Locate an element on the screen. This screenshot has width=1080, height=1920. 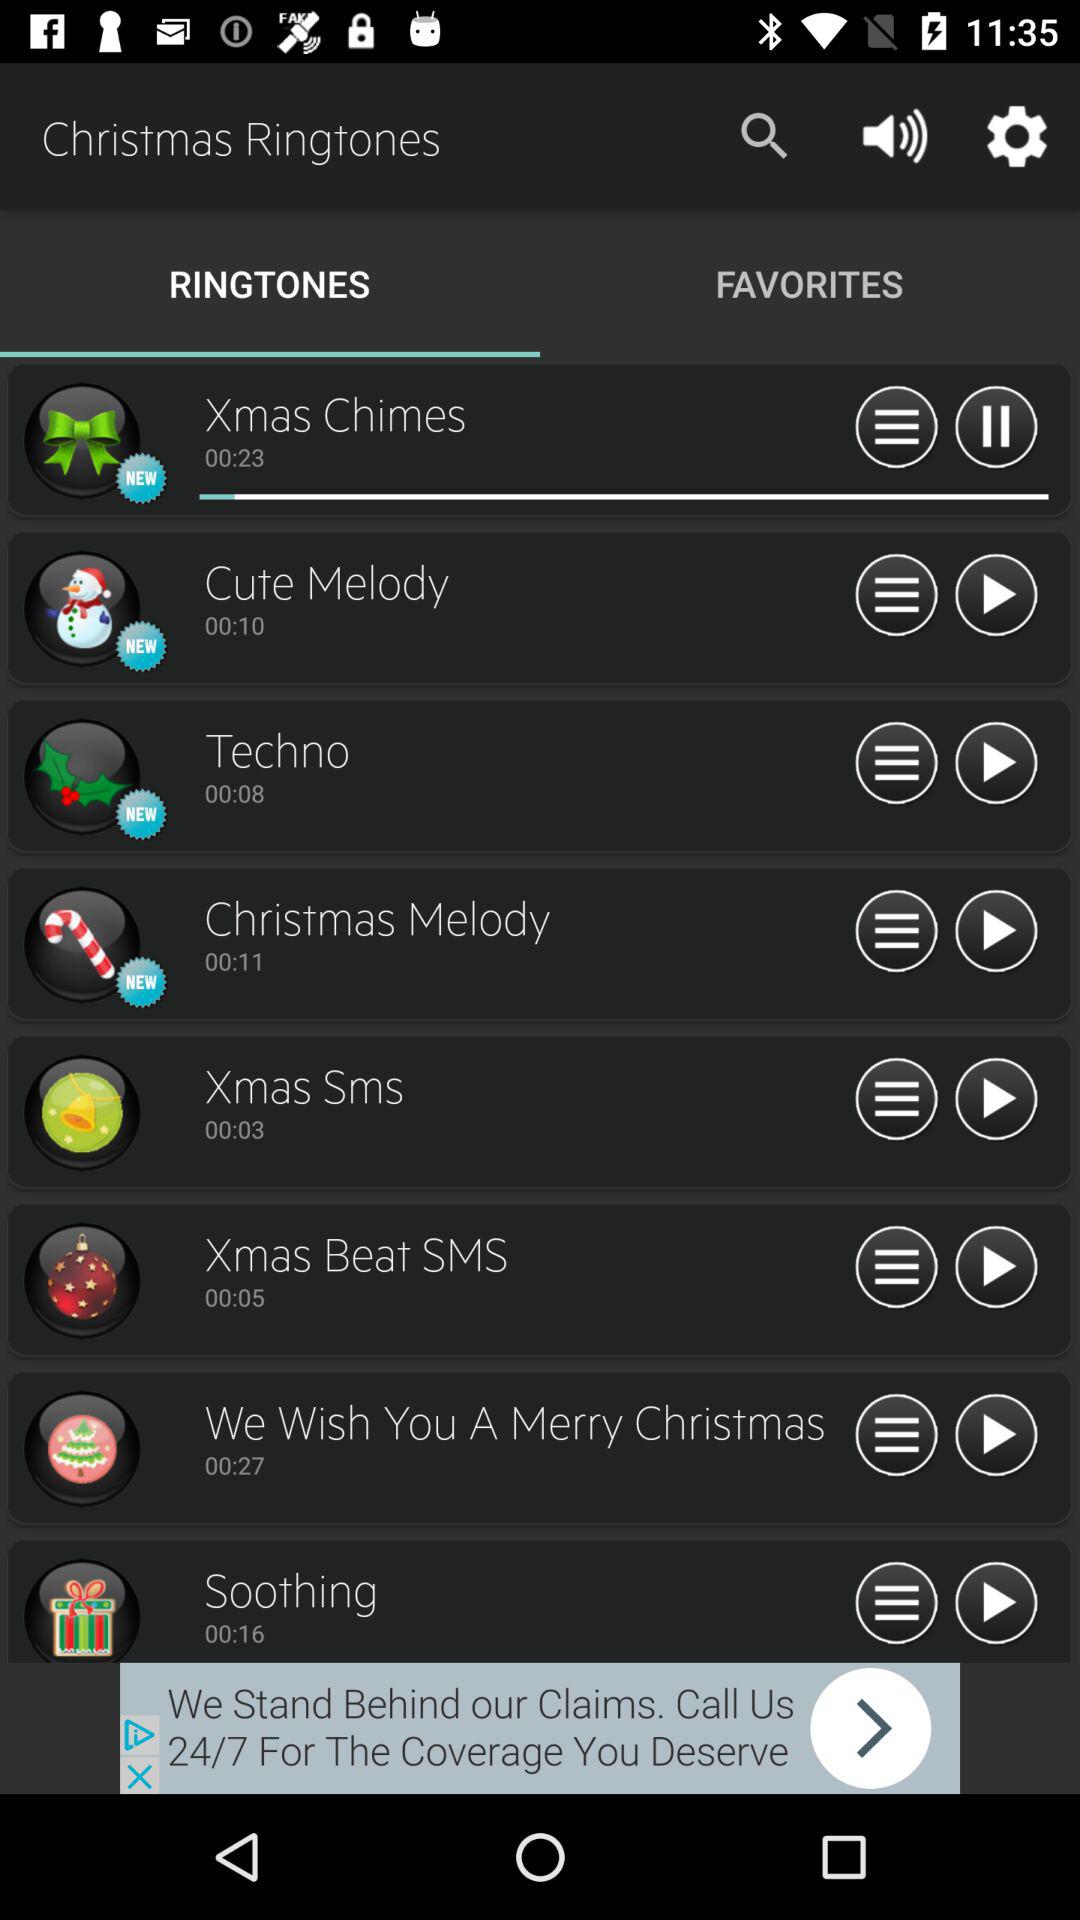
play christmas melody ringtone is located at coordinates (996, 932).